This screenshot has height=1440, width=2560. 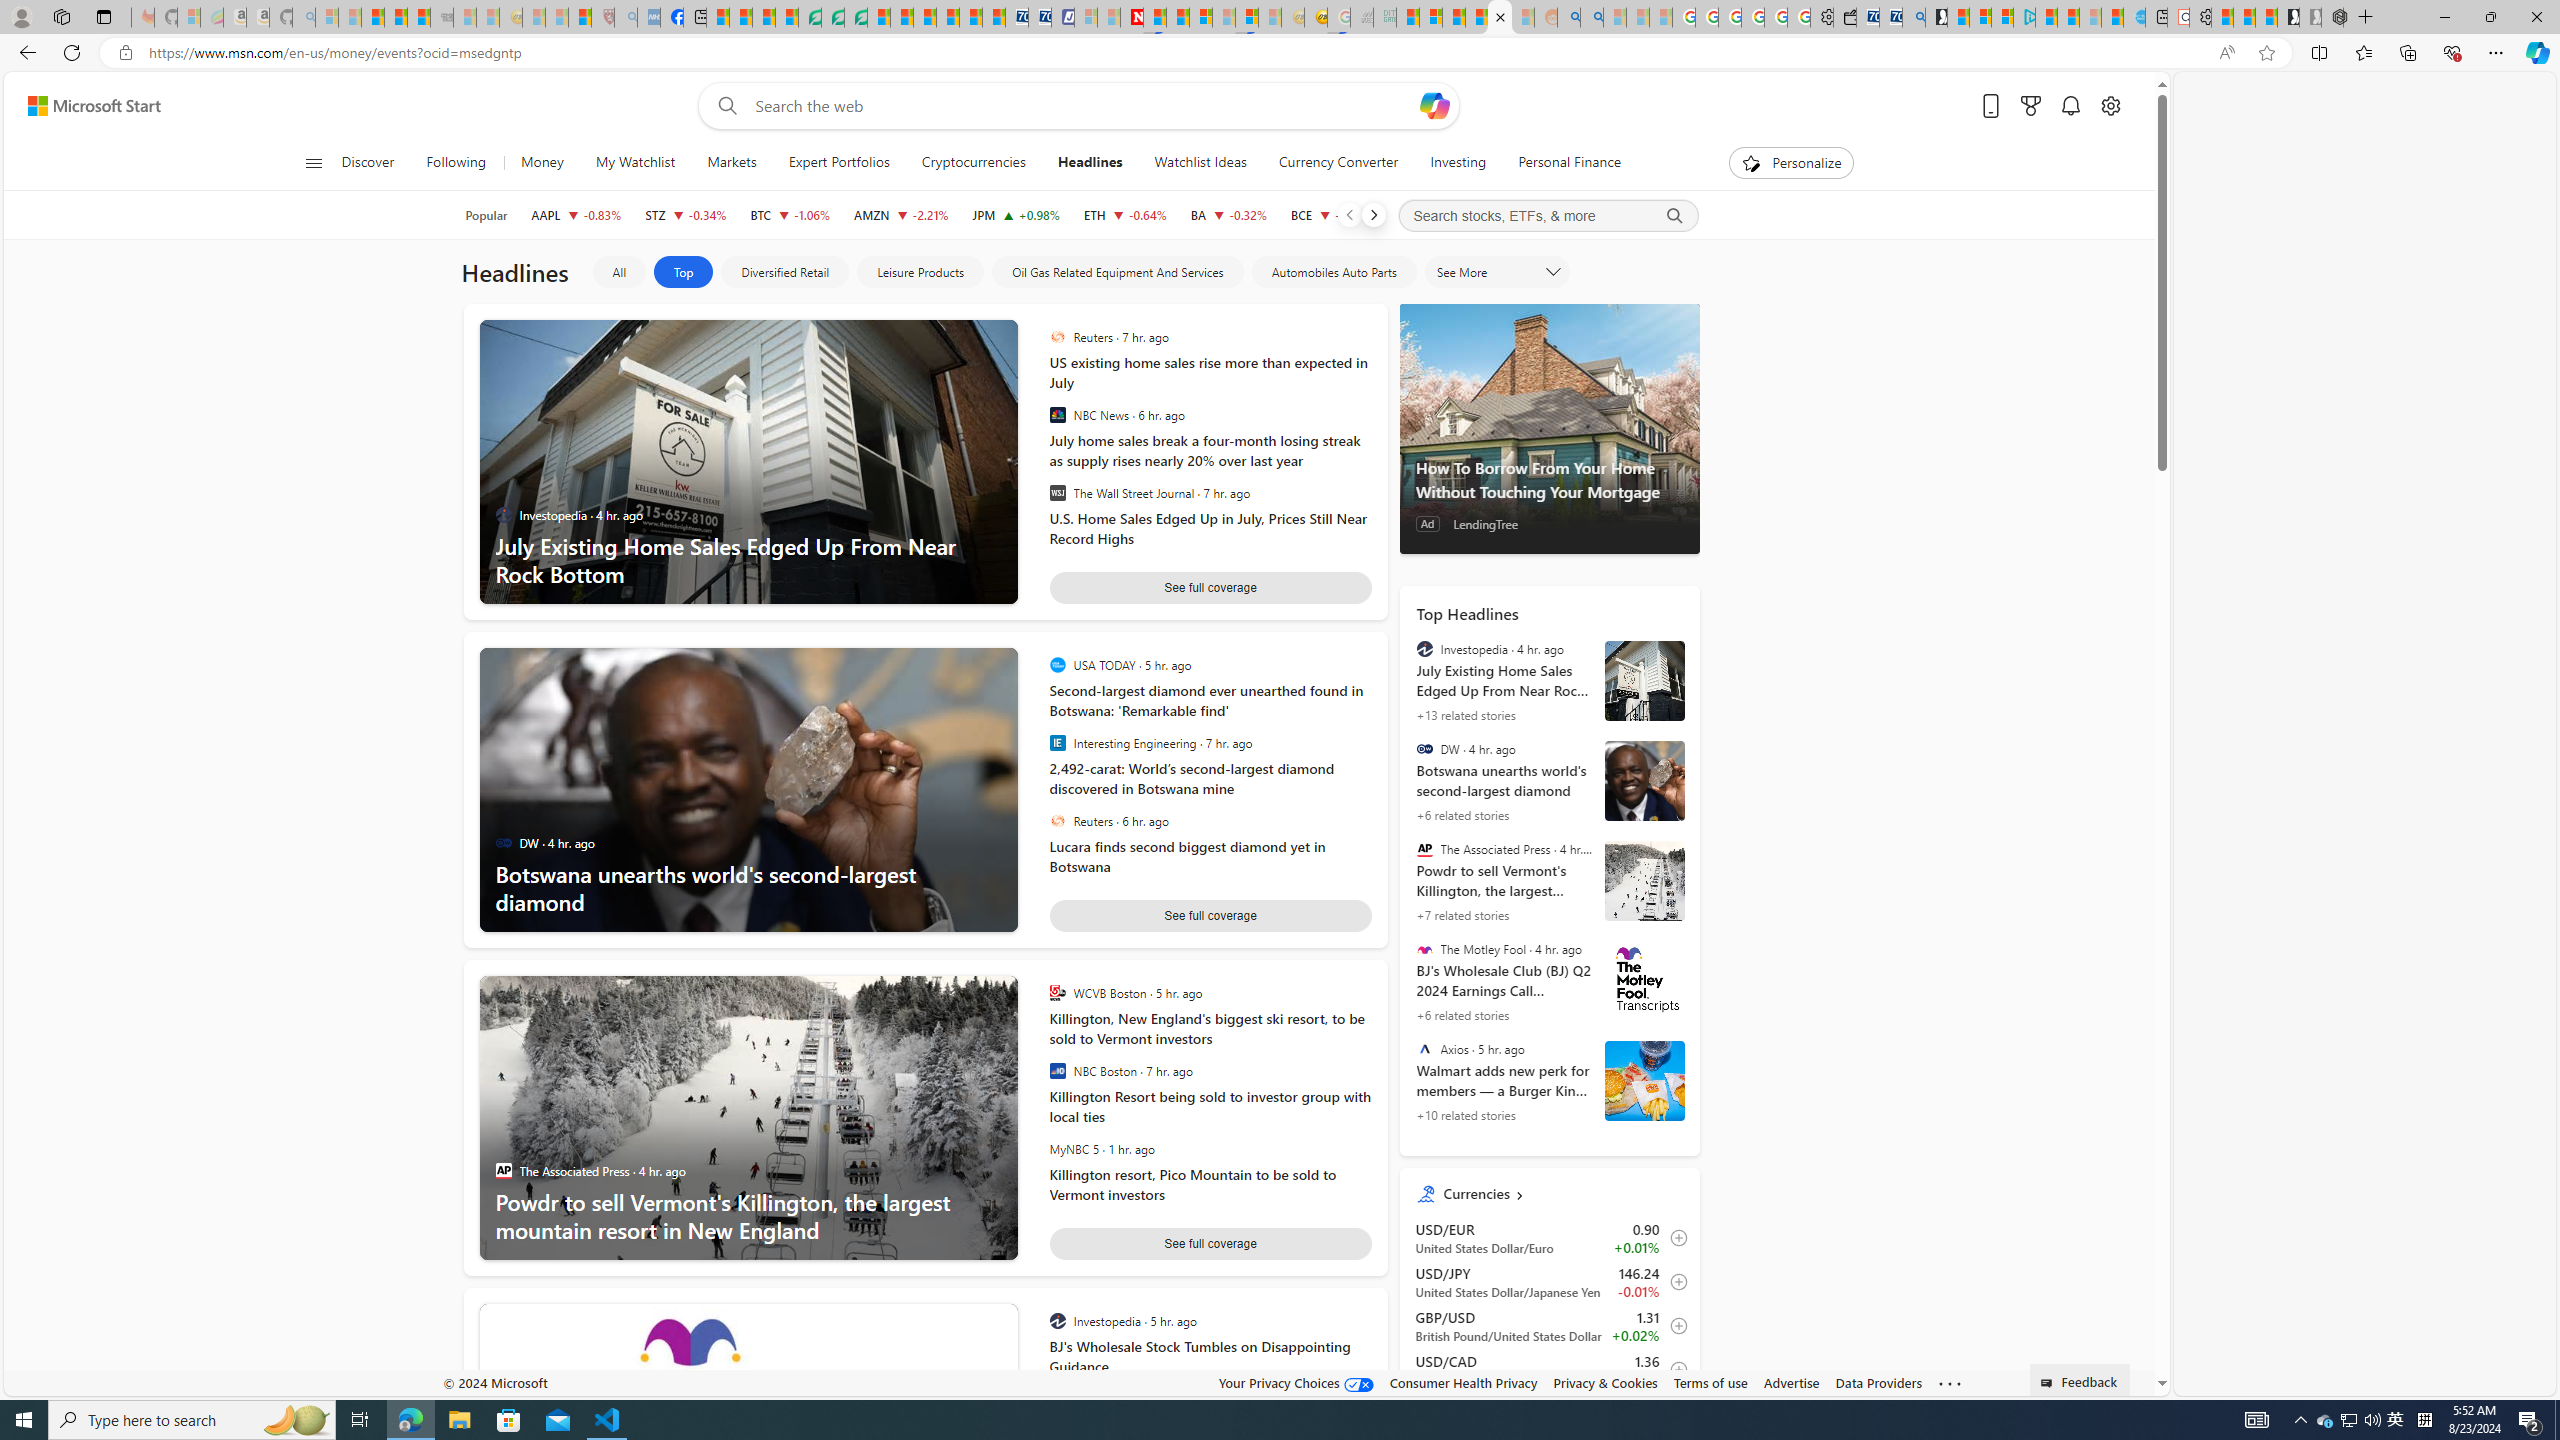 I want to click on Terms of use, so click(x=1711, y=1382).